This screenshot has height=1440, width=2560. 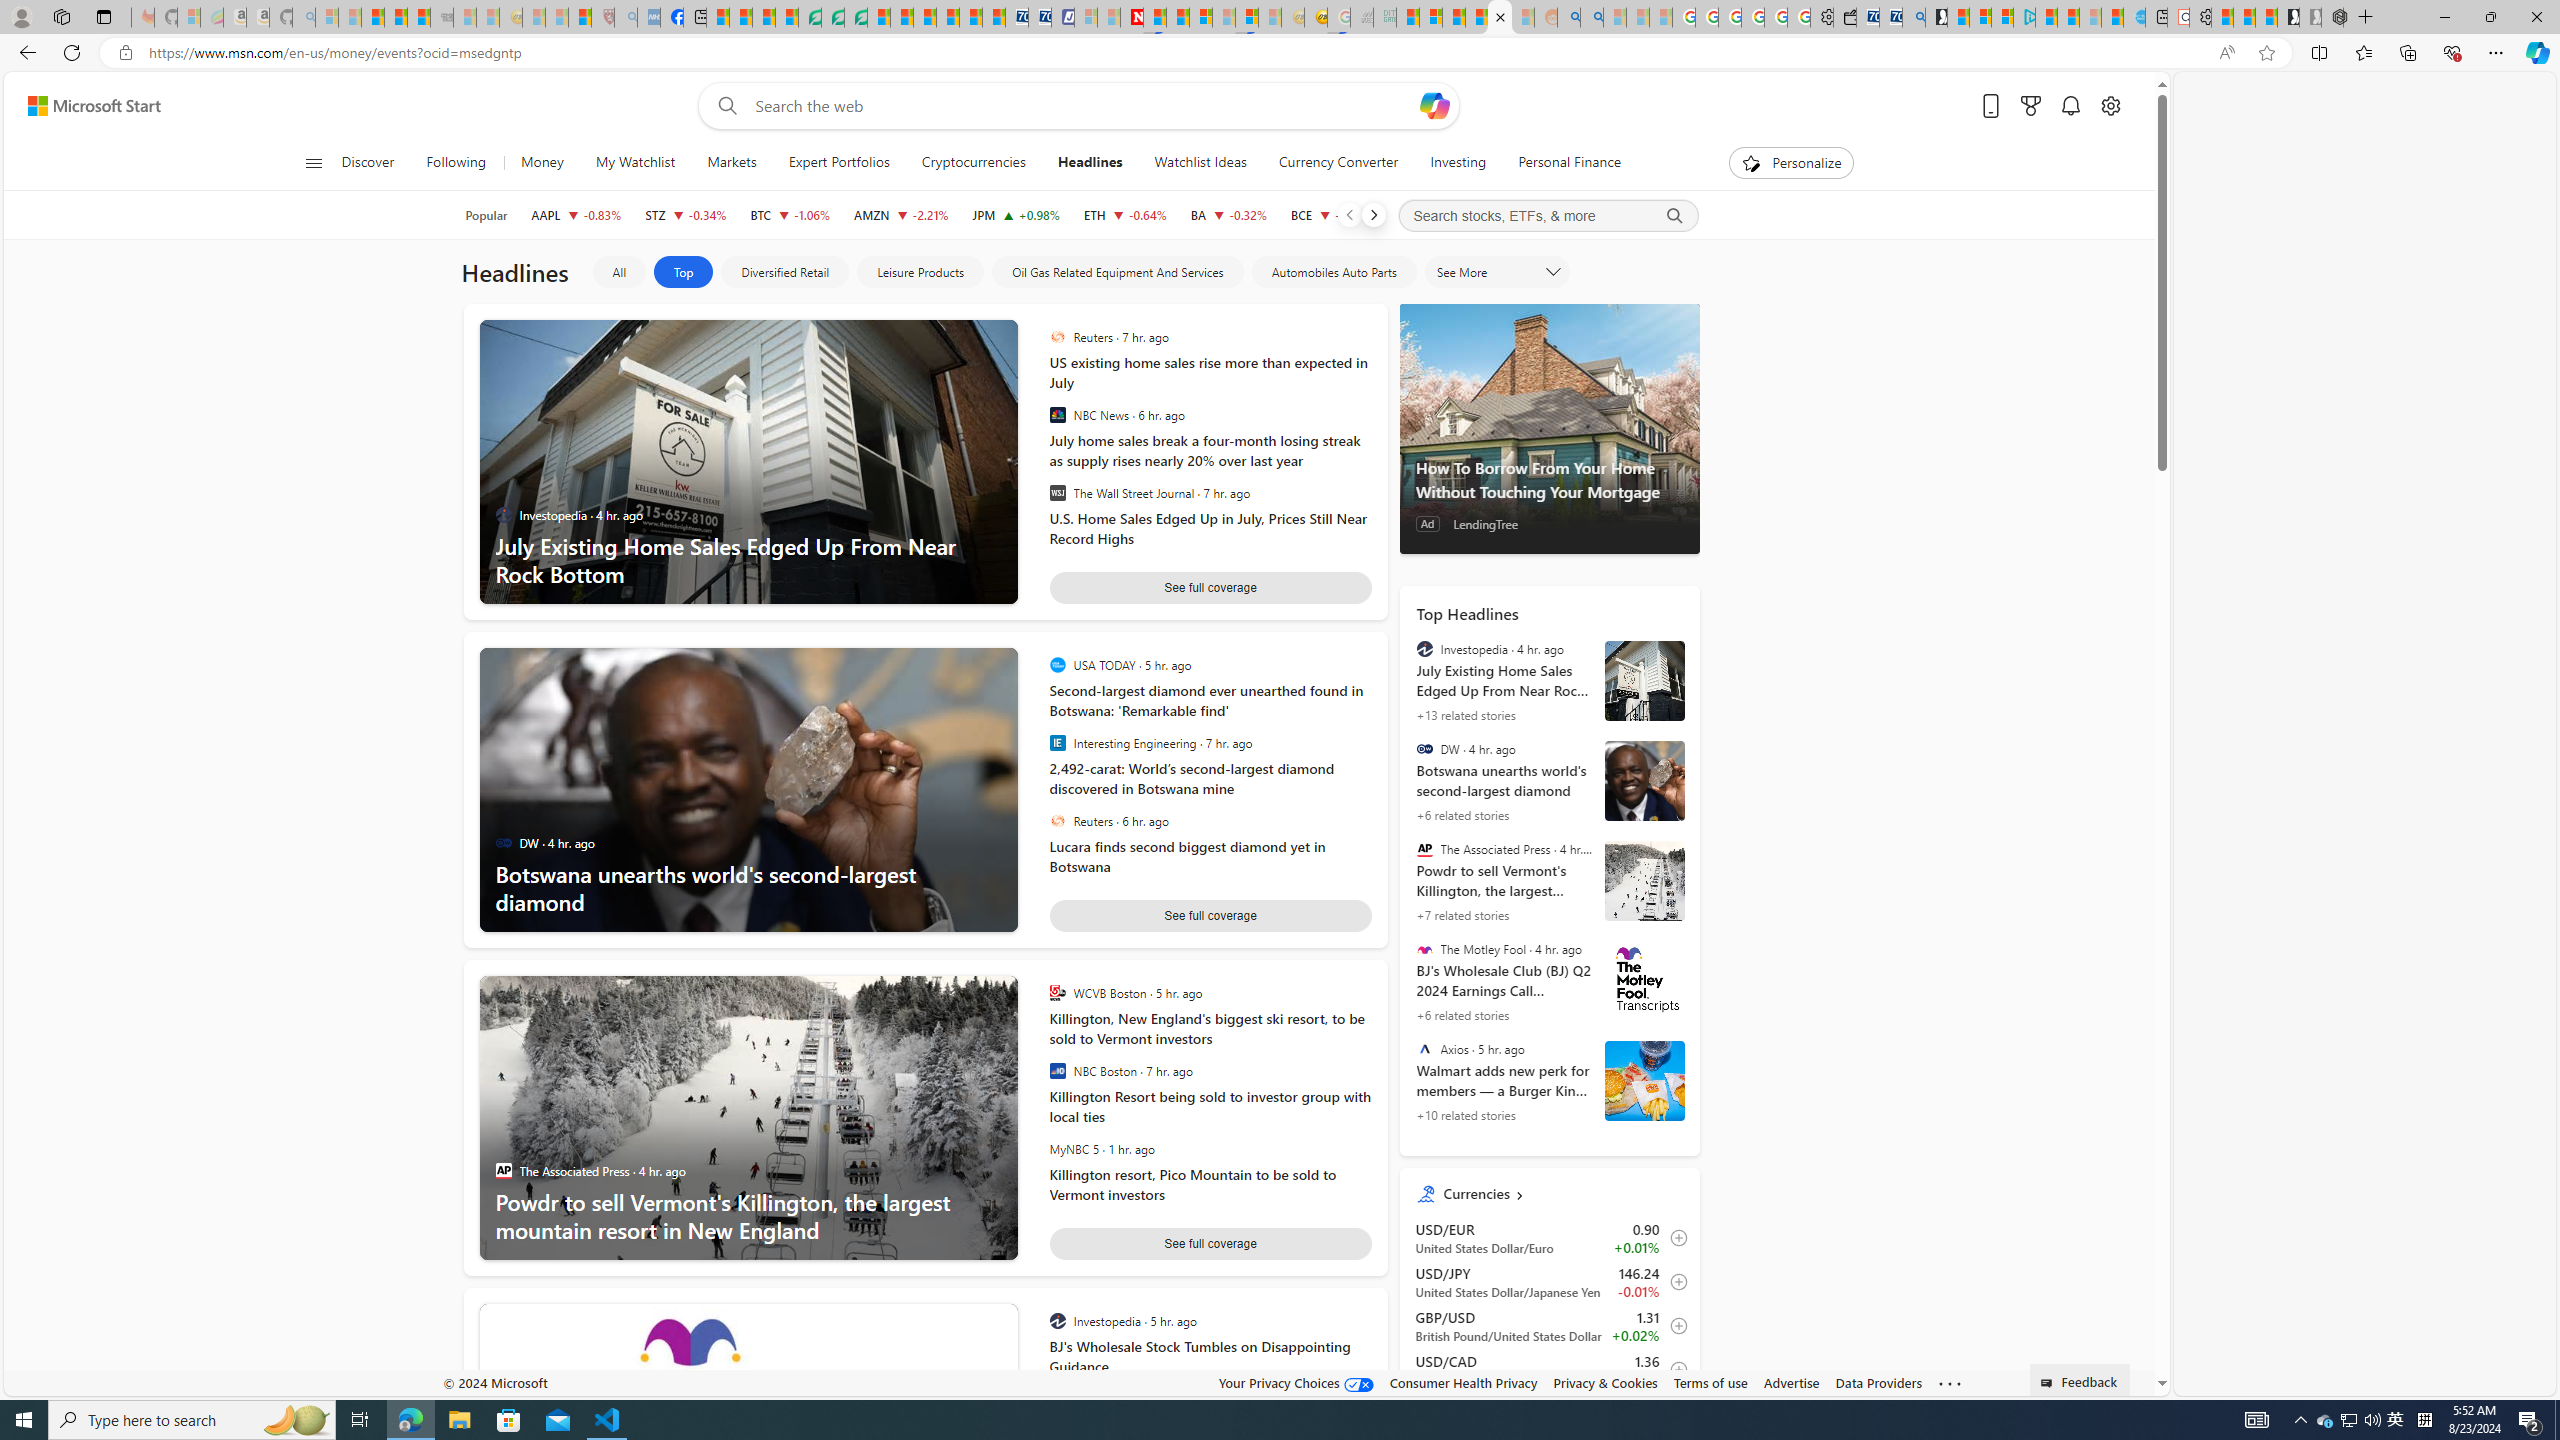 I want to click on Terms of use, so click(x=1711, y=1382).